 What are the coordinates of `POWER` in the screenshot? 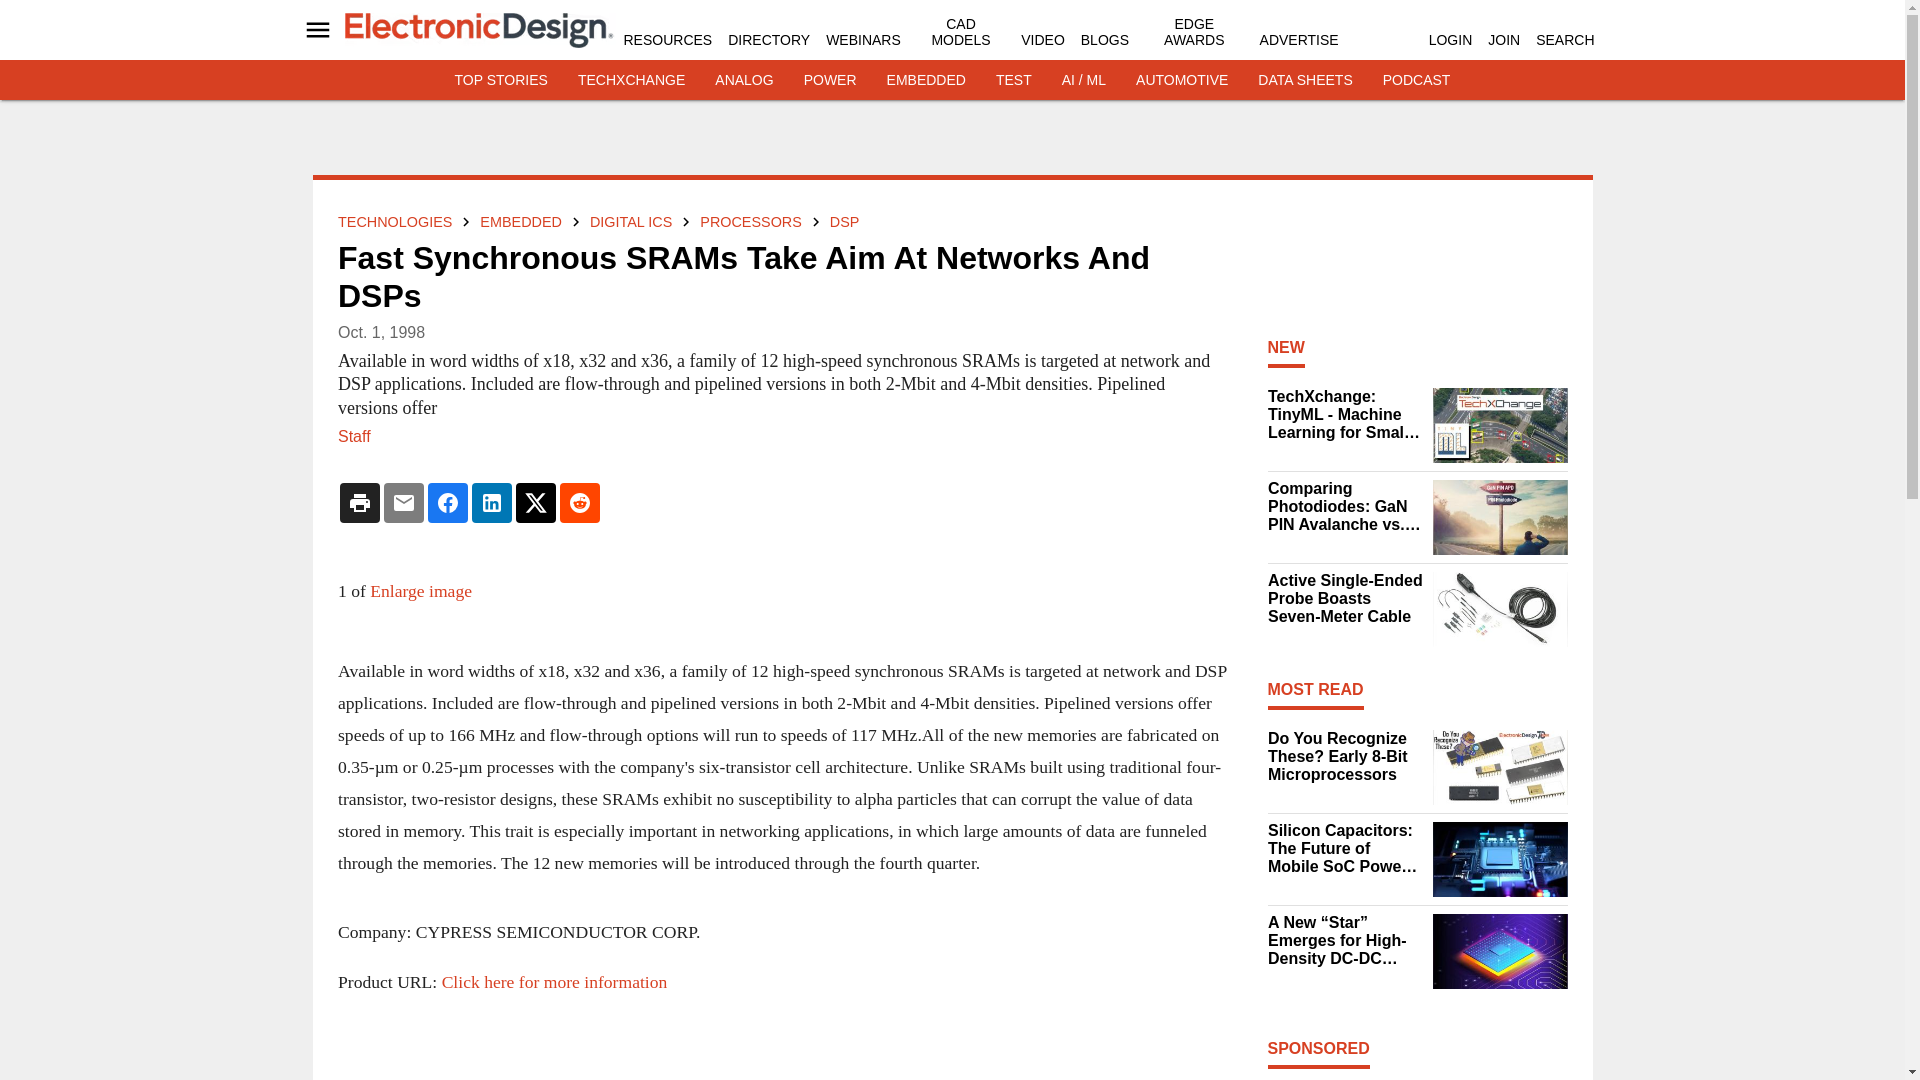 It's located at (830, 80).